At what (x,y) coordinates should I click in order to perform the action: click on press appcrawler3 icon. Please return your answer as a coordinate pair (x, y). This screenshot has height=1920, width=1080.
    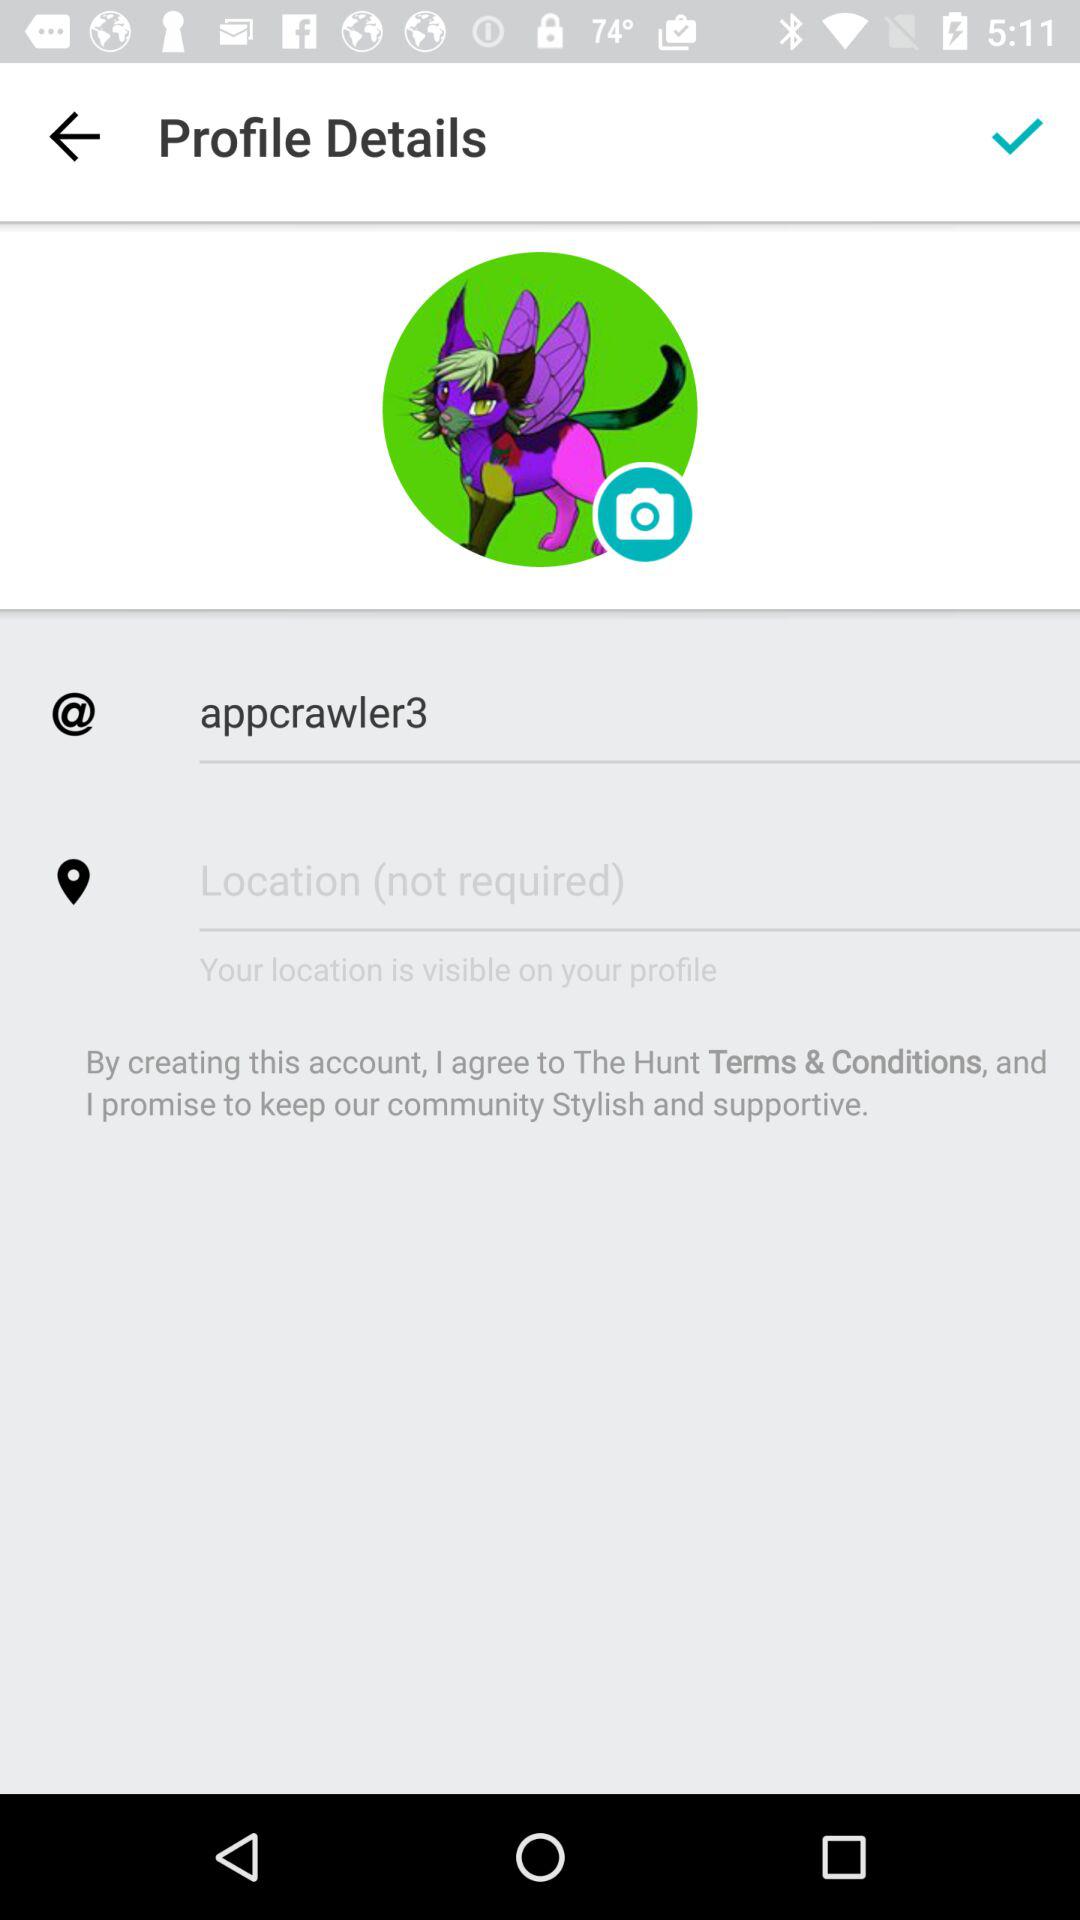
    Looking at the image, I should click on (640, 710).